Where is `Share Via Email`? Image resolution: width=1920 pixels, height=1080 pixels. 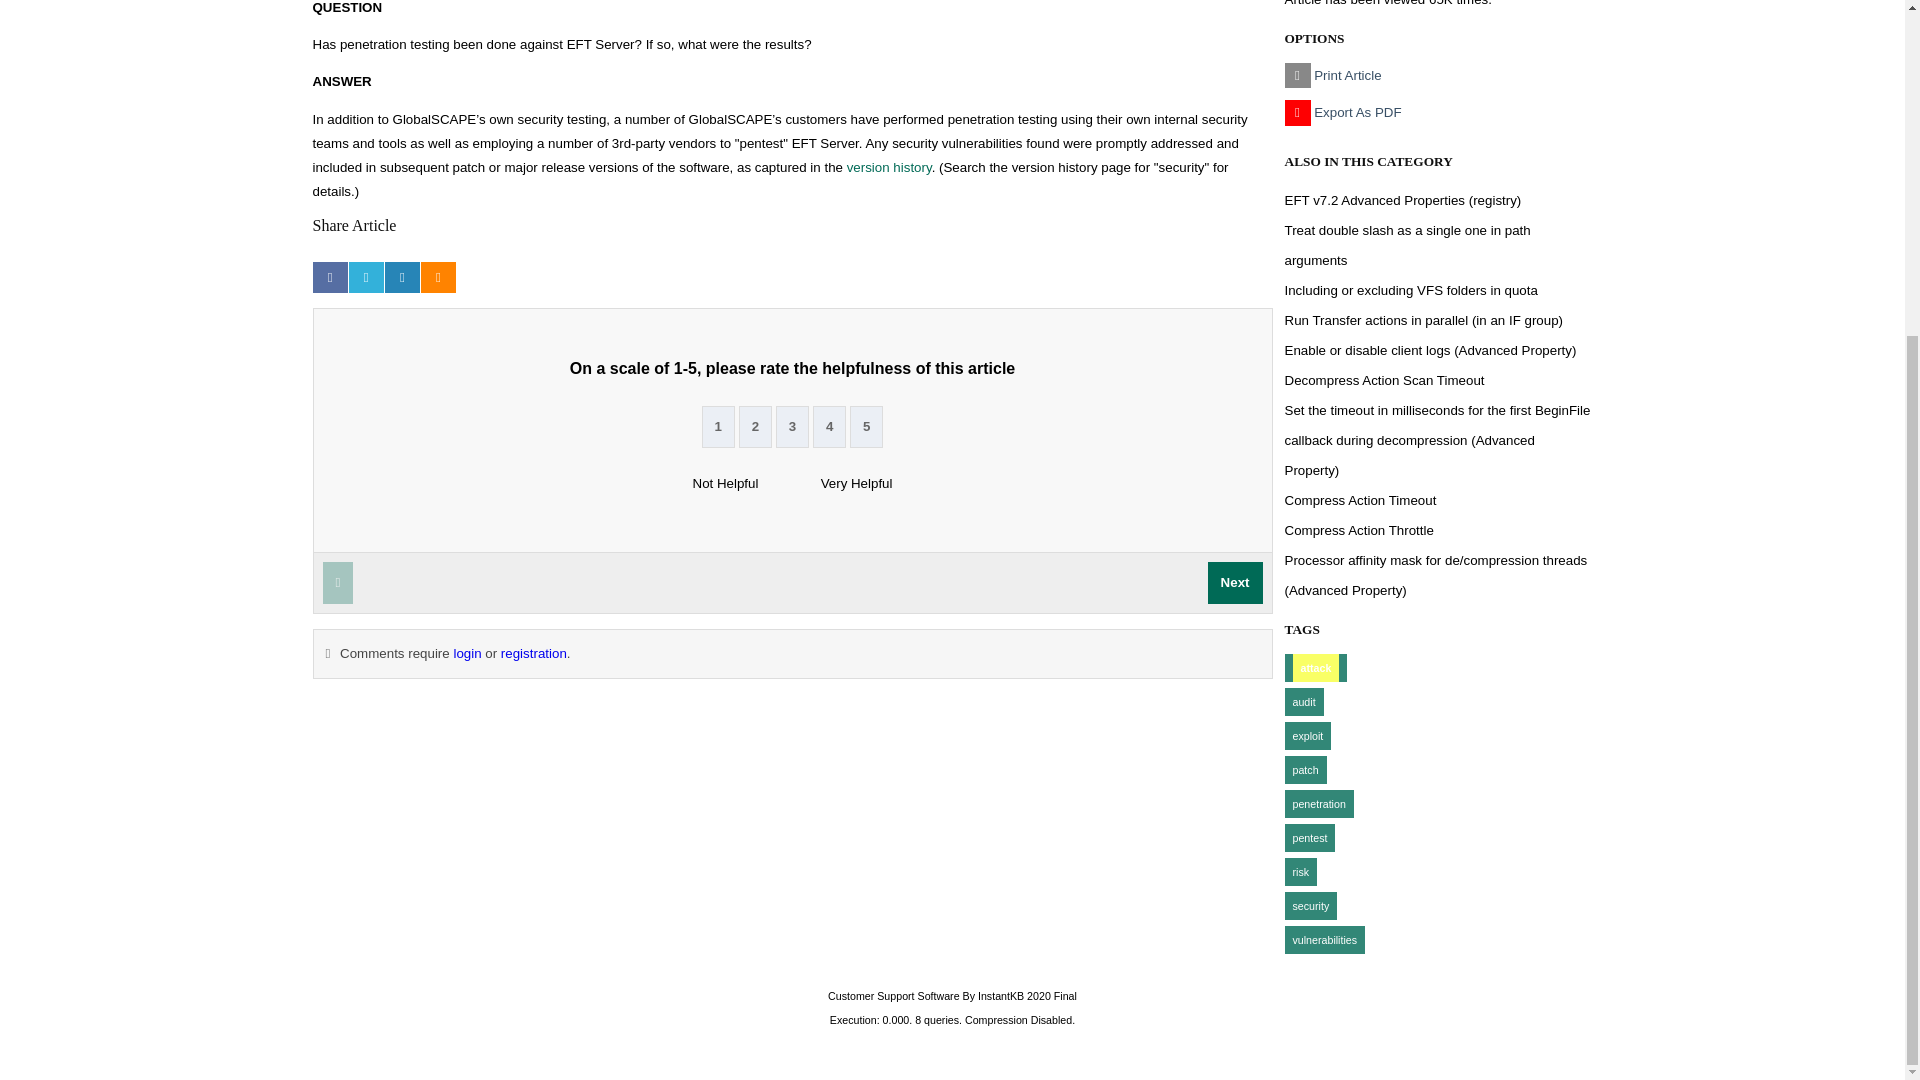 Share Via Email is located at coordinates (402, 277).